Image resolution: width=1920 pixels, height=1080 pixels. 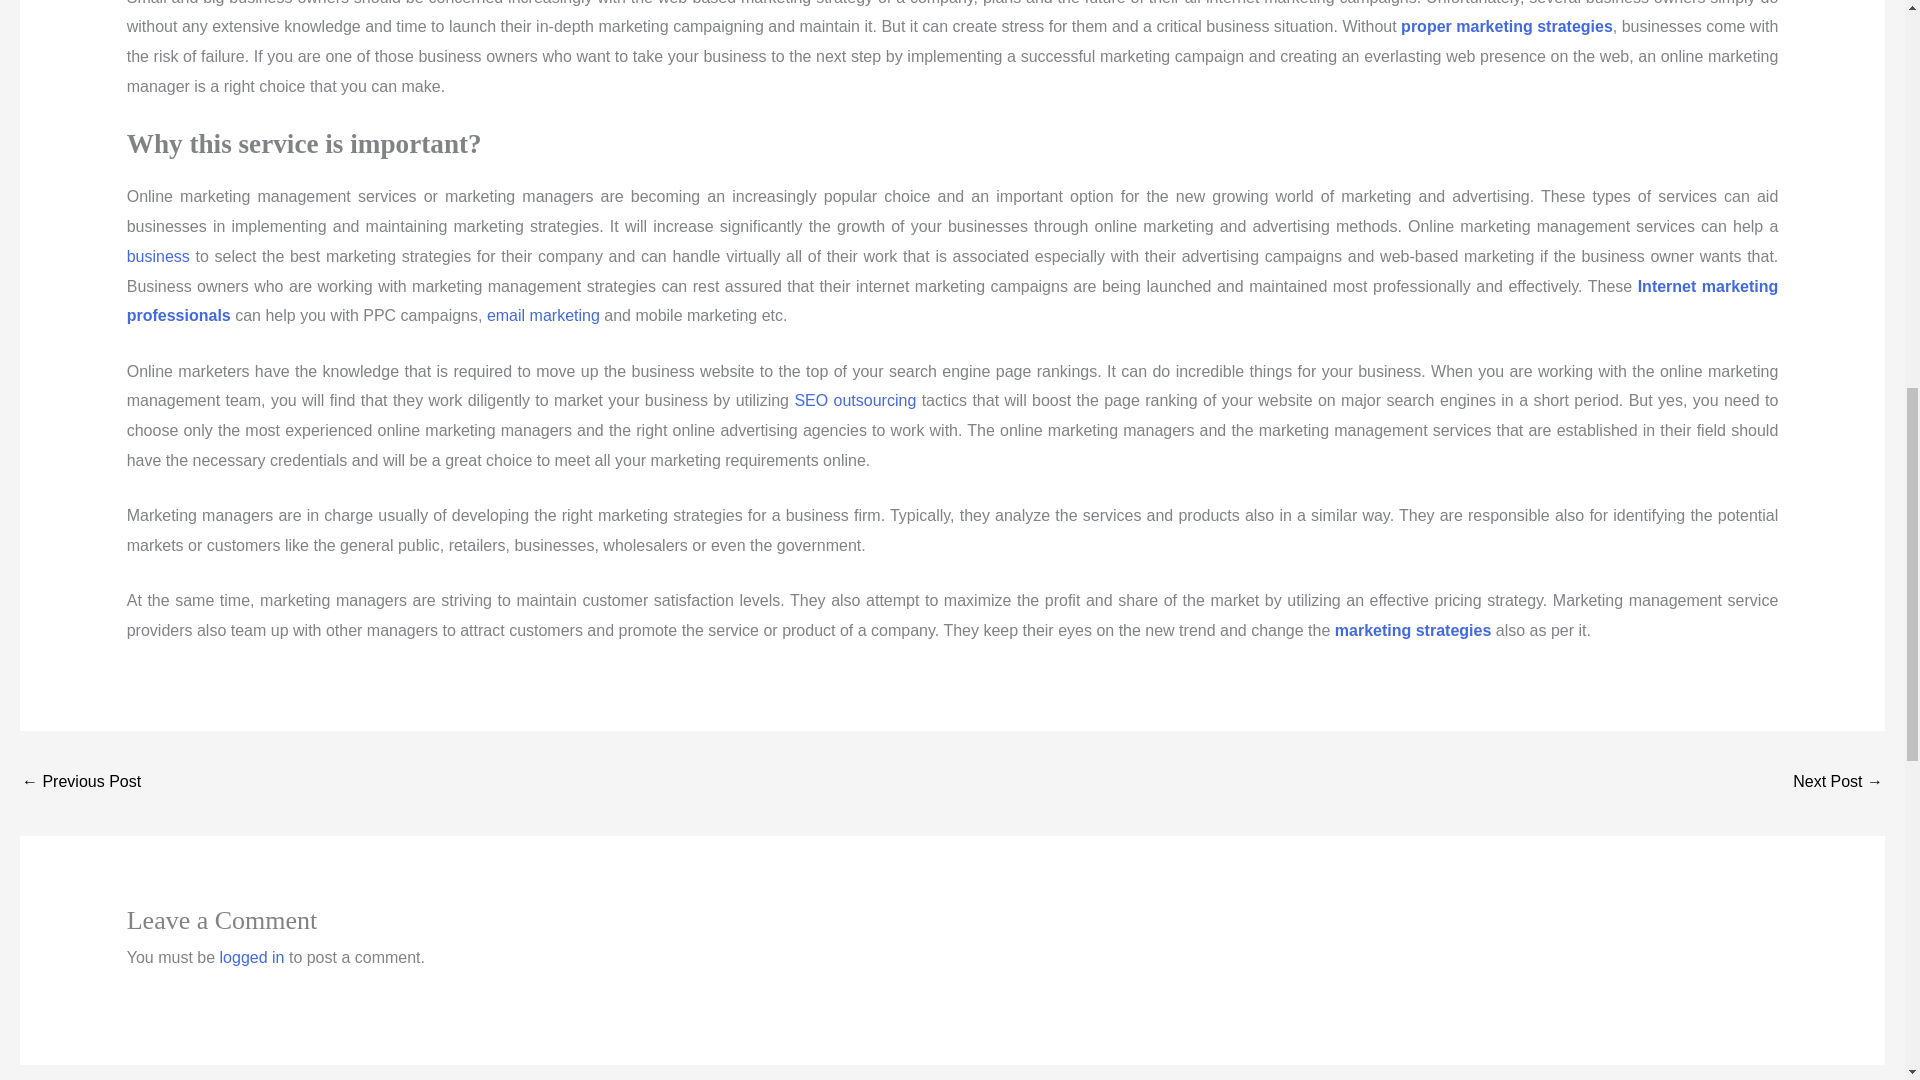 What do you see at coordinates (952, 301) in the screenshot?
I see `Internet marketing professionals` at bounding box center [952, 301].